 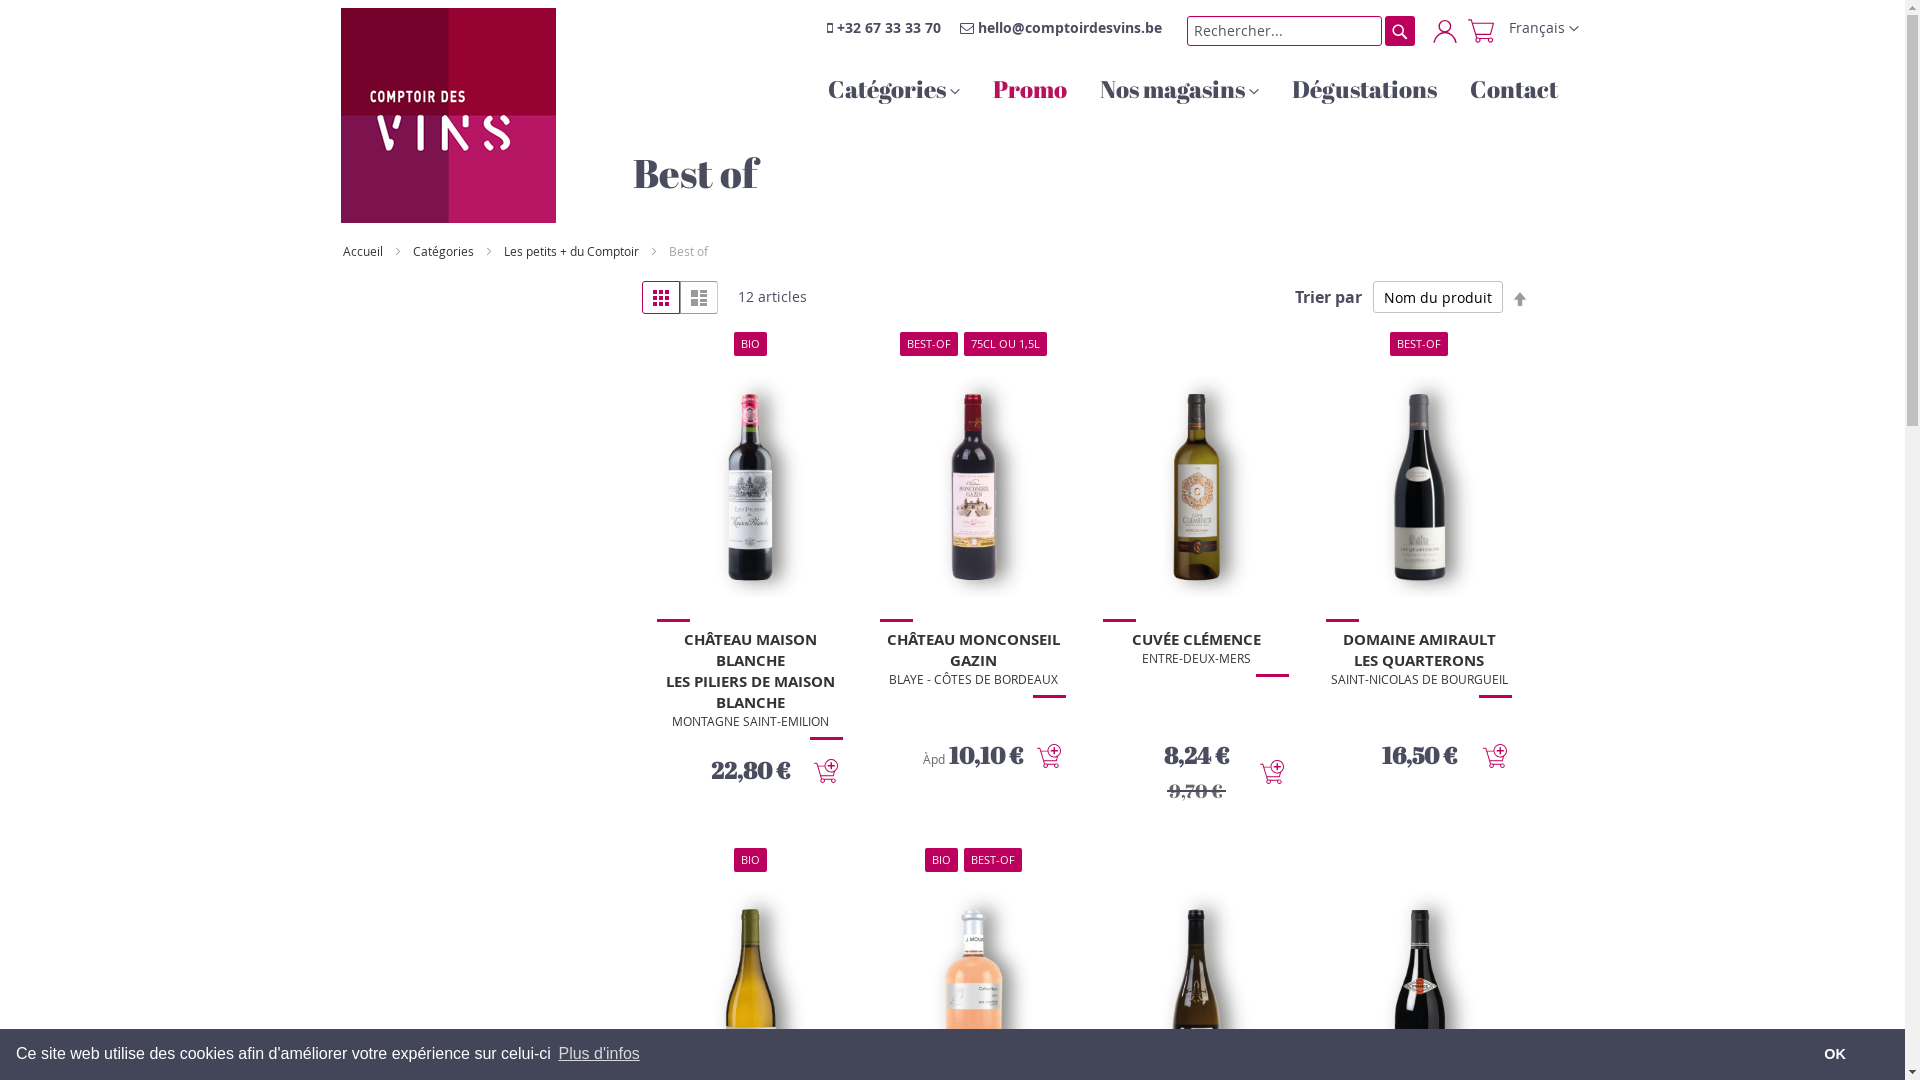 I want to click on DOMAINE AMIRAULT
LES QUARTERONS
SAINT-NICOLAS DE BOURGUEIL, so click(x=1420, y=660).